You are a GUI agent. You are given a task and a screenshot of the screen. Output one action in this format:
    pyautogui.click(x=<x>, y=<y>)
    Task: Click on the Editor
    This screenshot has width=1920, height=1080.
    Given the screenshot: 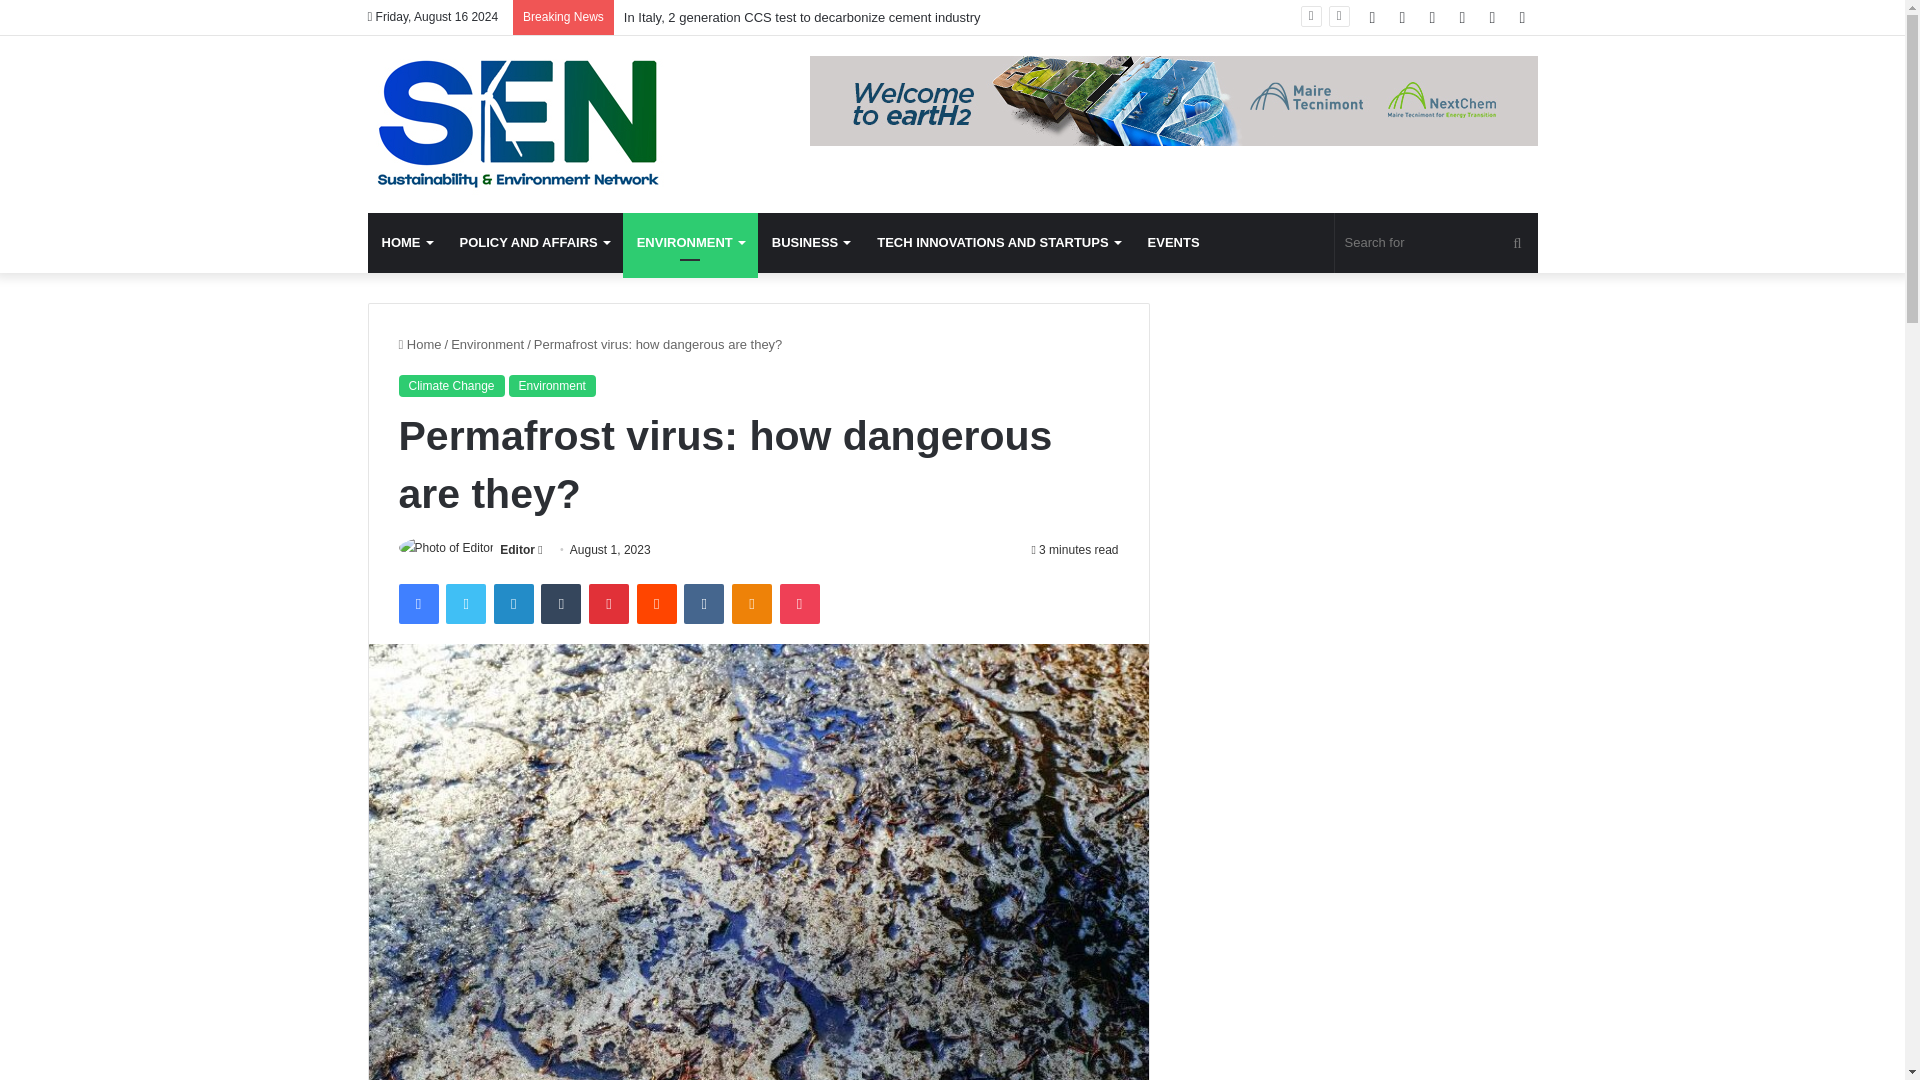 What is the action you would take?
    pyautogui.click(x=517, y=550)
    